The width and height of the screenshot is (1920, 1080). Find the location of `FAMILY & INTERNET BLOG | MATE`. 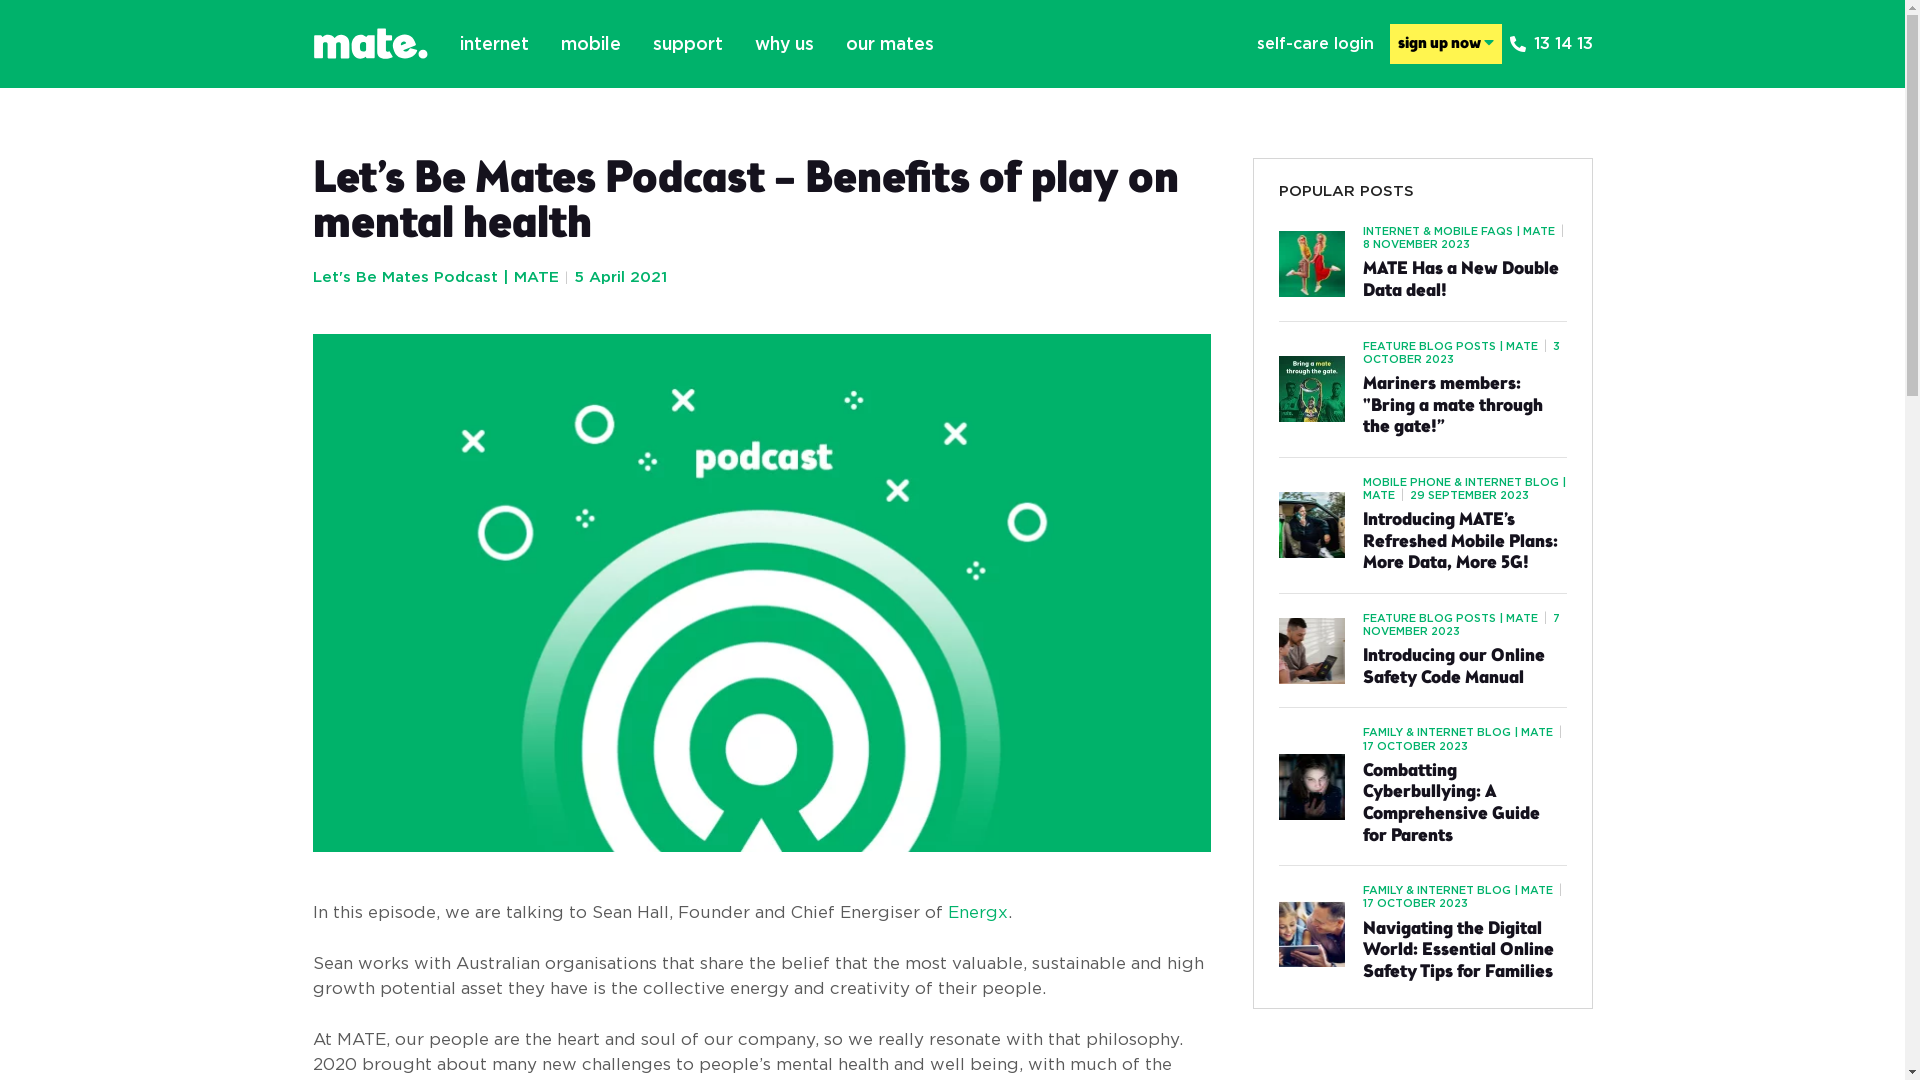

FAMILY & INTERNET BLOG | MATE is located at coordinates (1457, 732).